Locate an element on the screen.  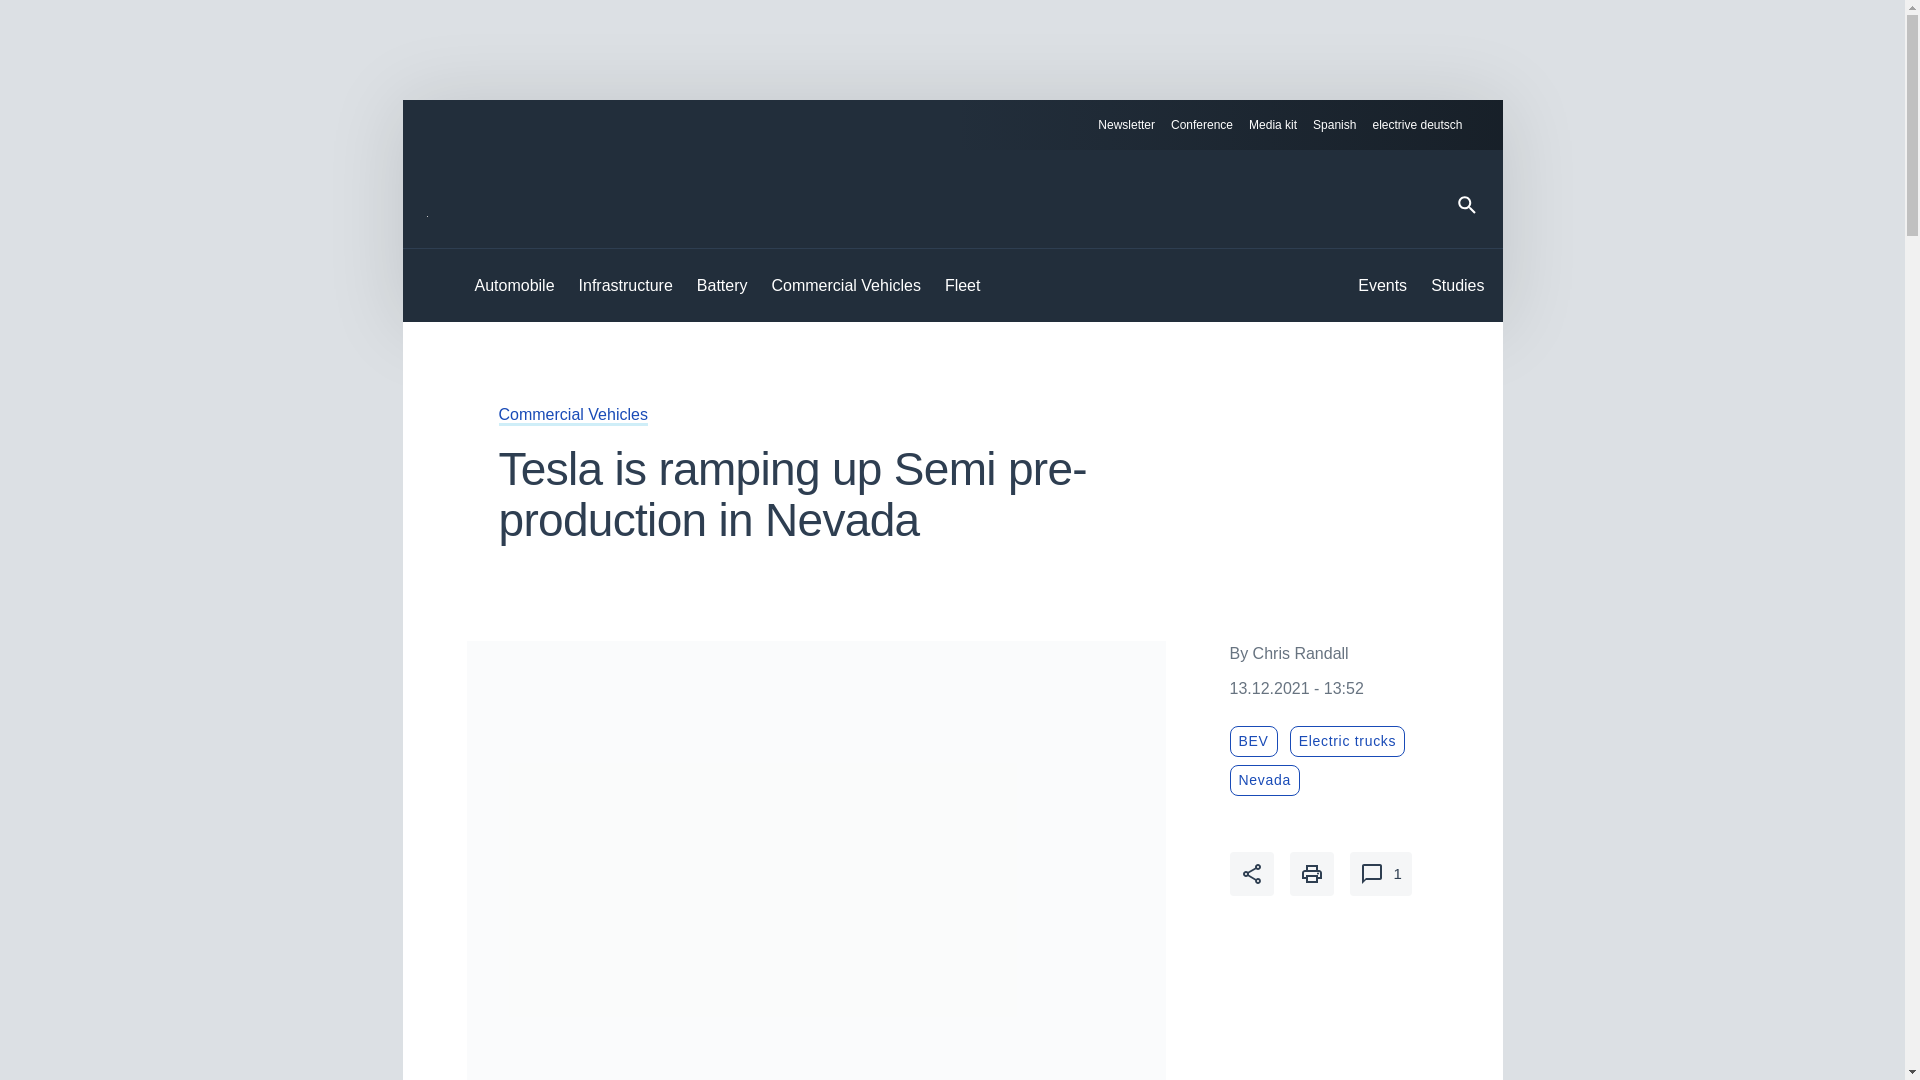
Studies is located at coordinates (1457, 286).